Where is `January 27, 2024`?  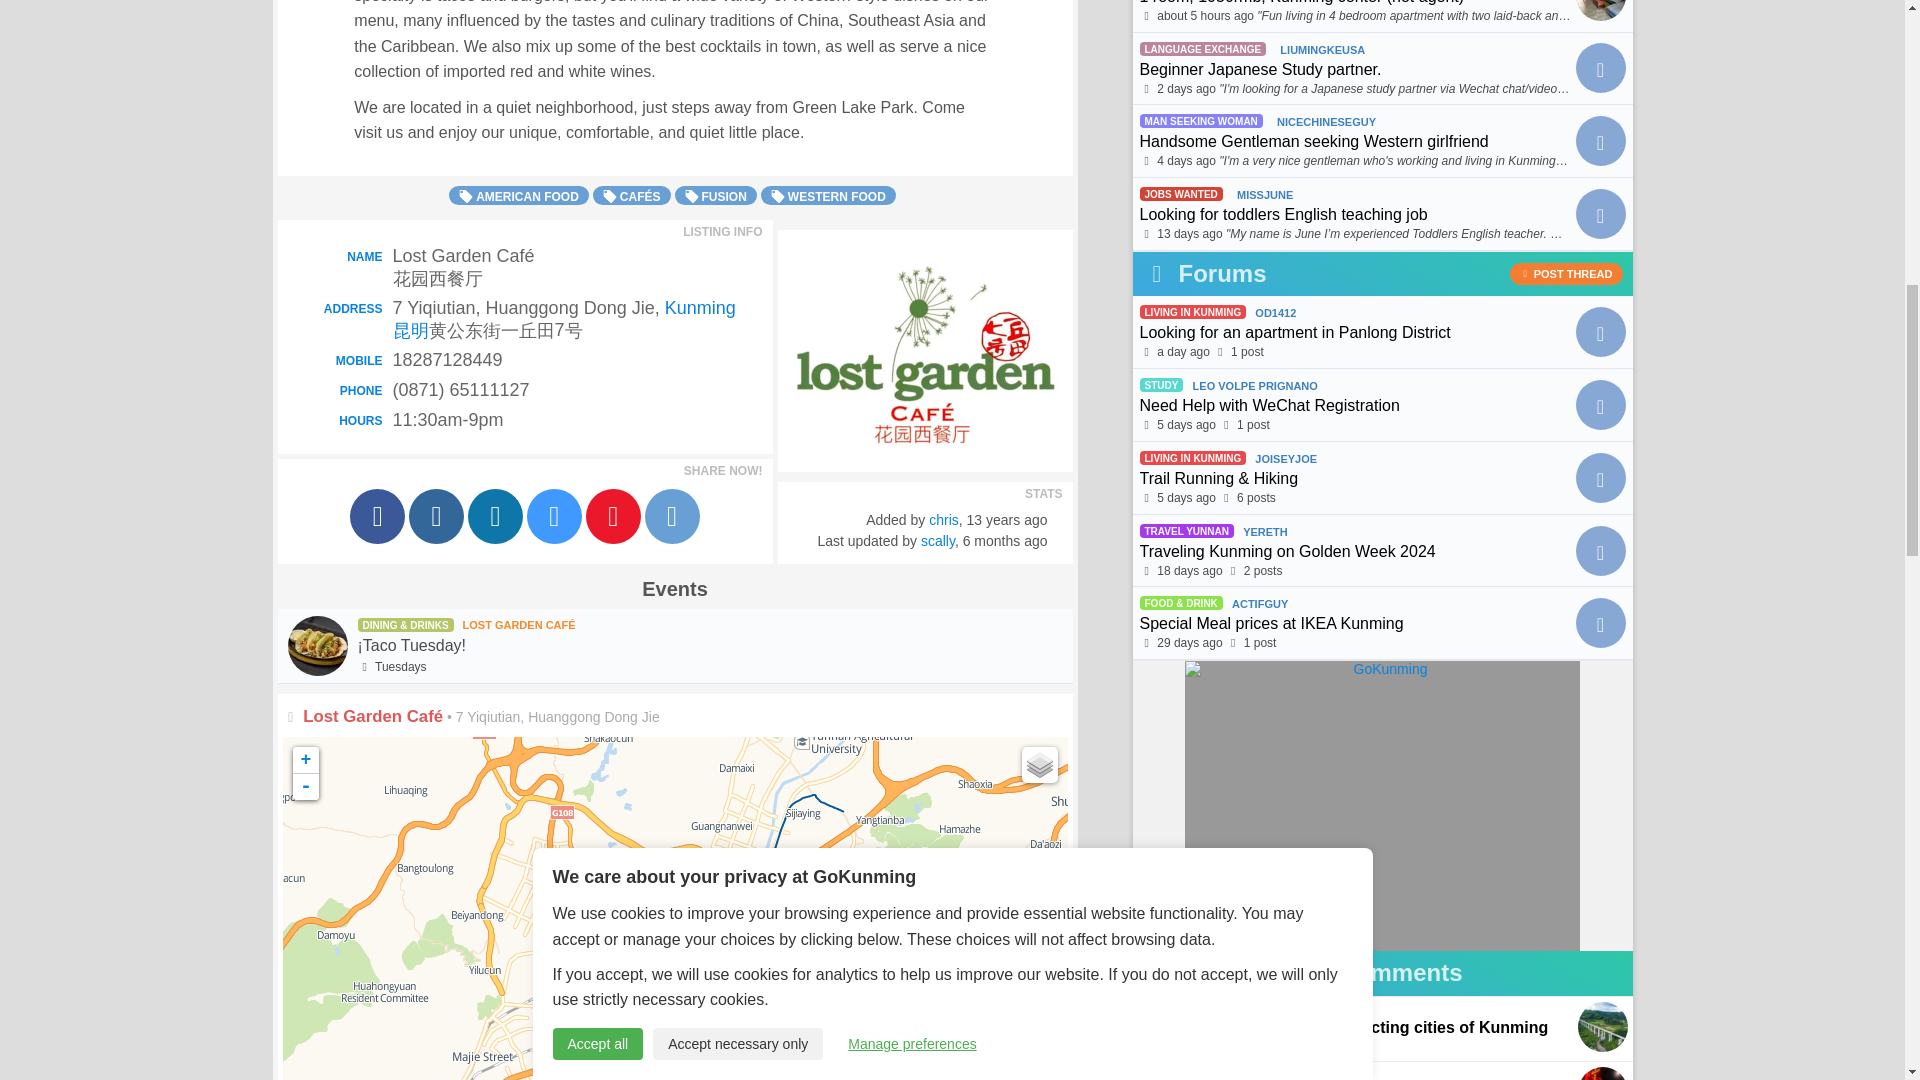 January 27, 2024 is located at coordinates (1006, 540).